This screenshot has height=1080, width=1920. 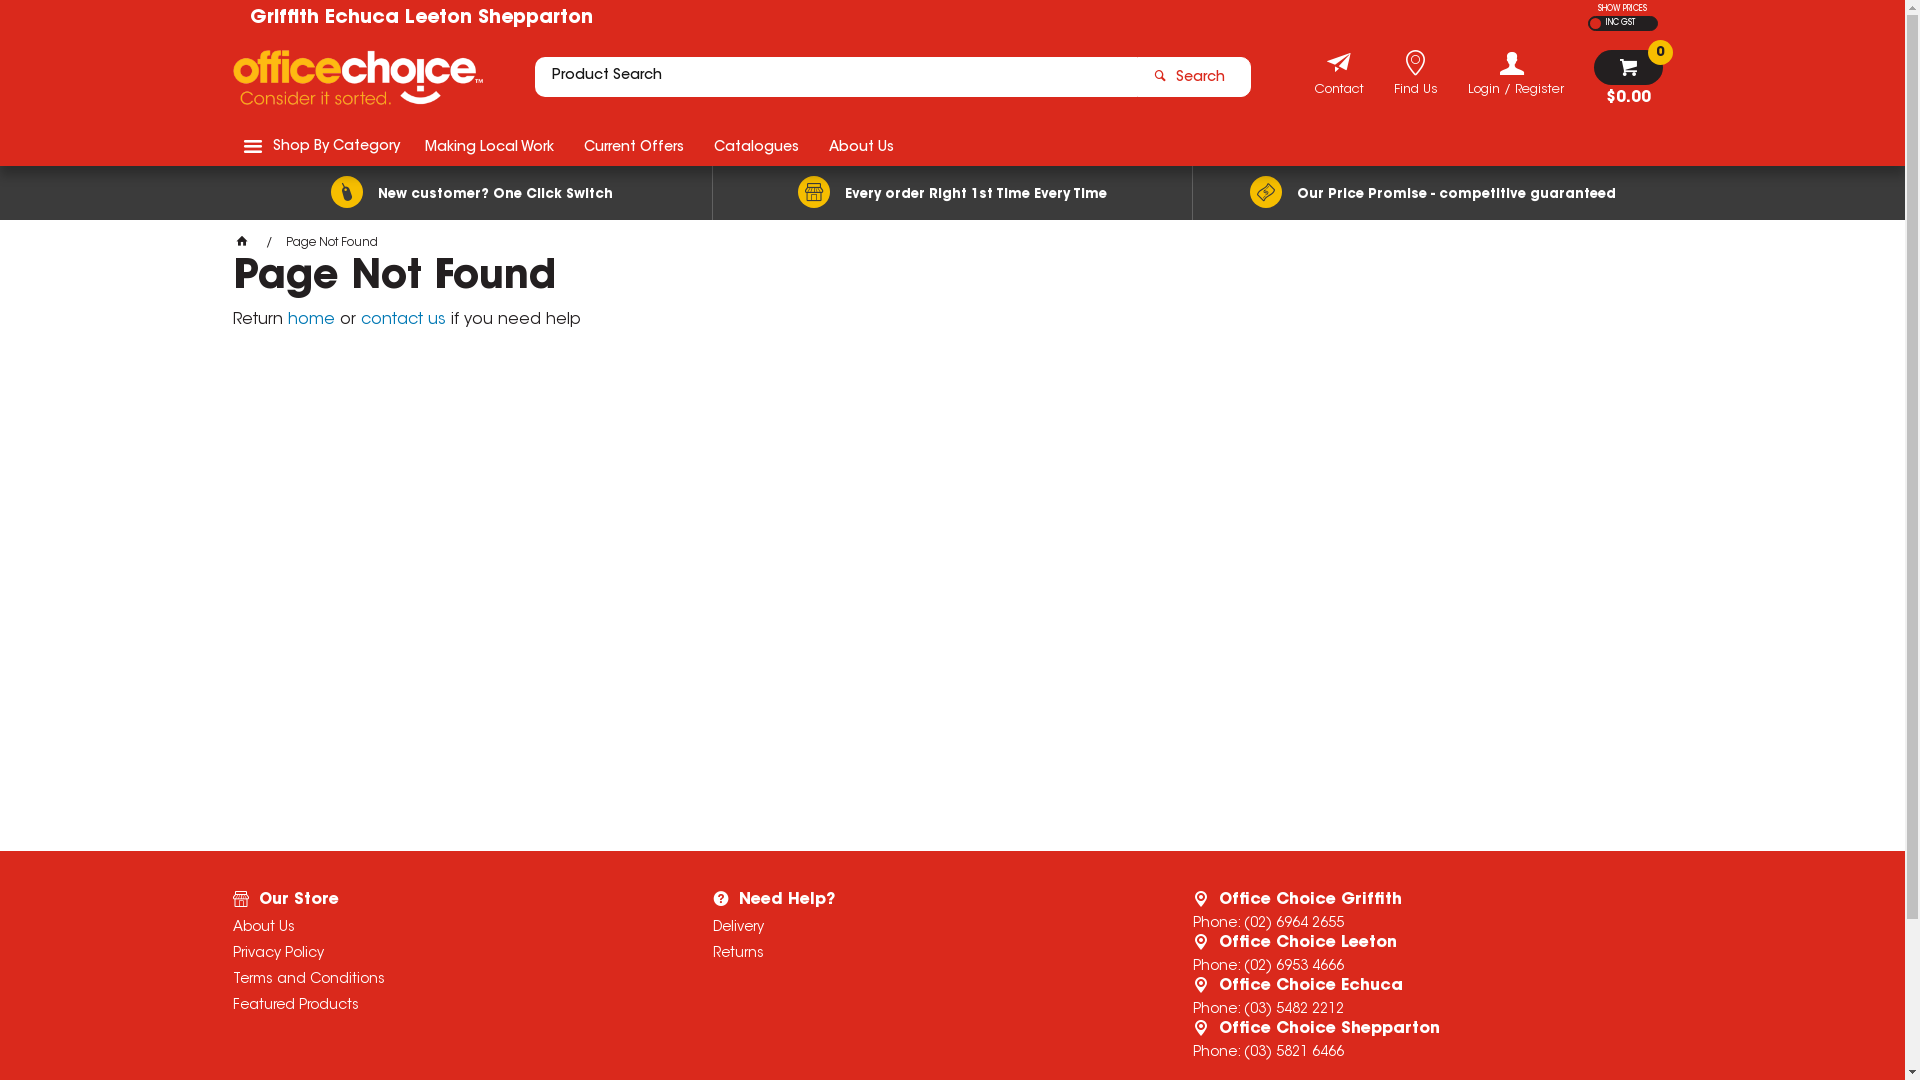 What do you see at coordinates (490, 146) in the screenshot?
I see `Making Local Work` at bounding box center [490, 146].